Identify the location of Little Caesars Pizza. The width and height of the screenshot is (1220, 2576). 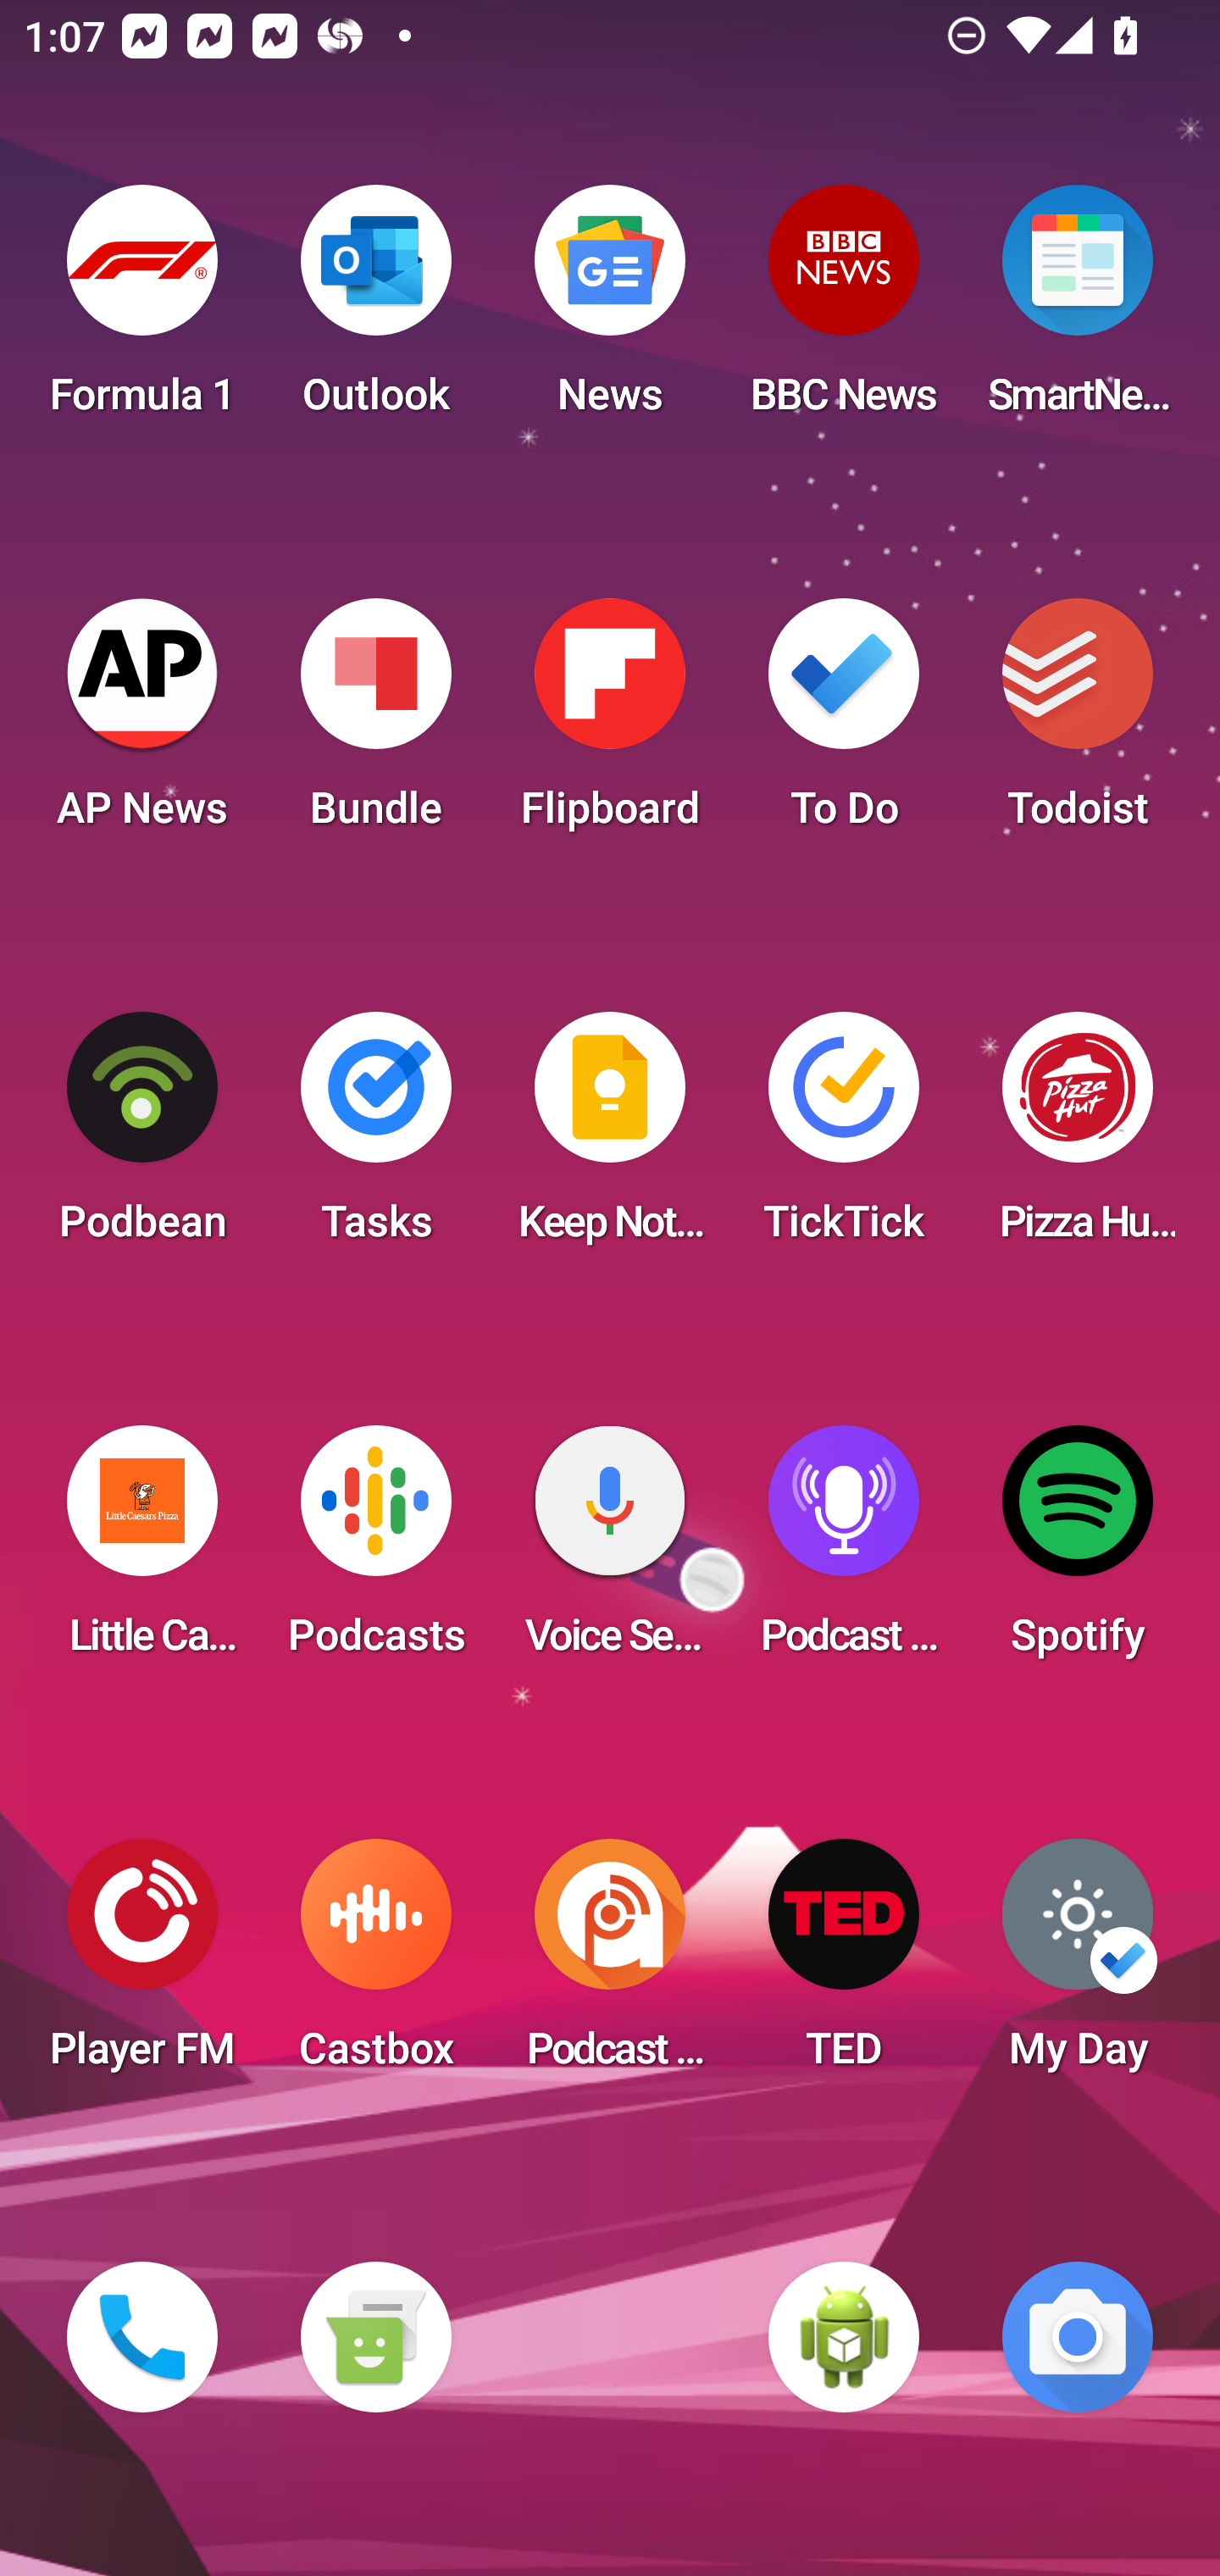
(142, 1551).